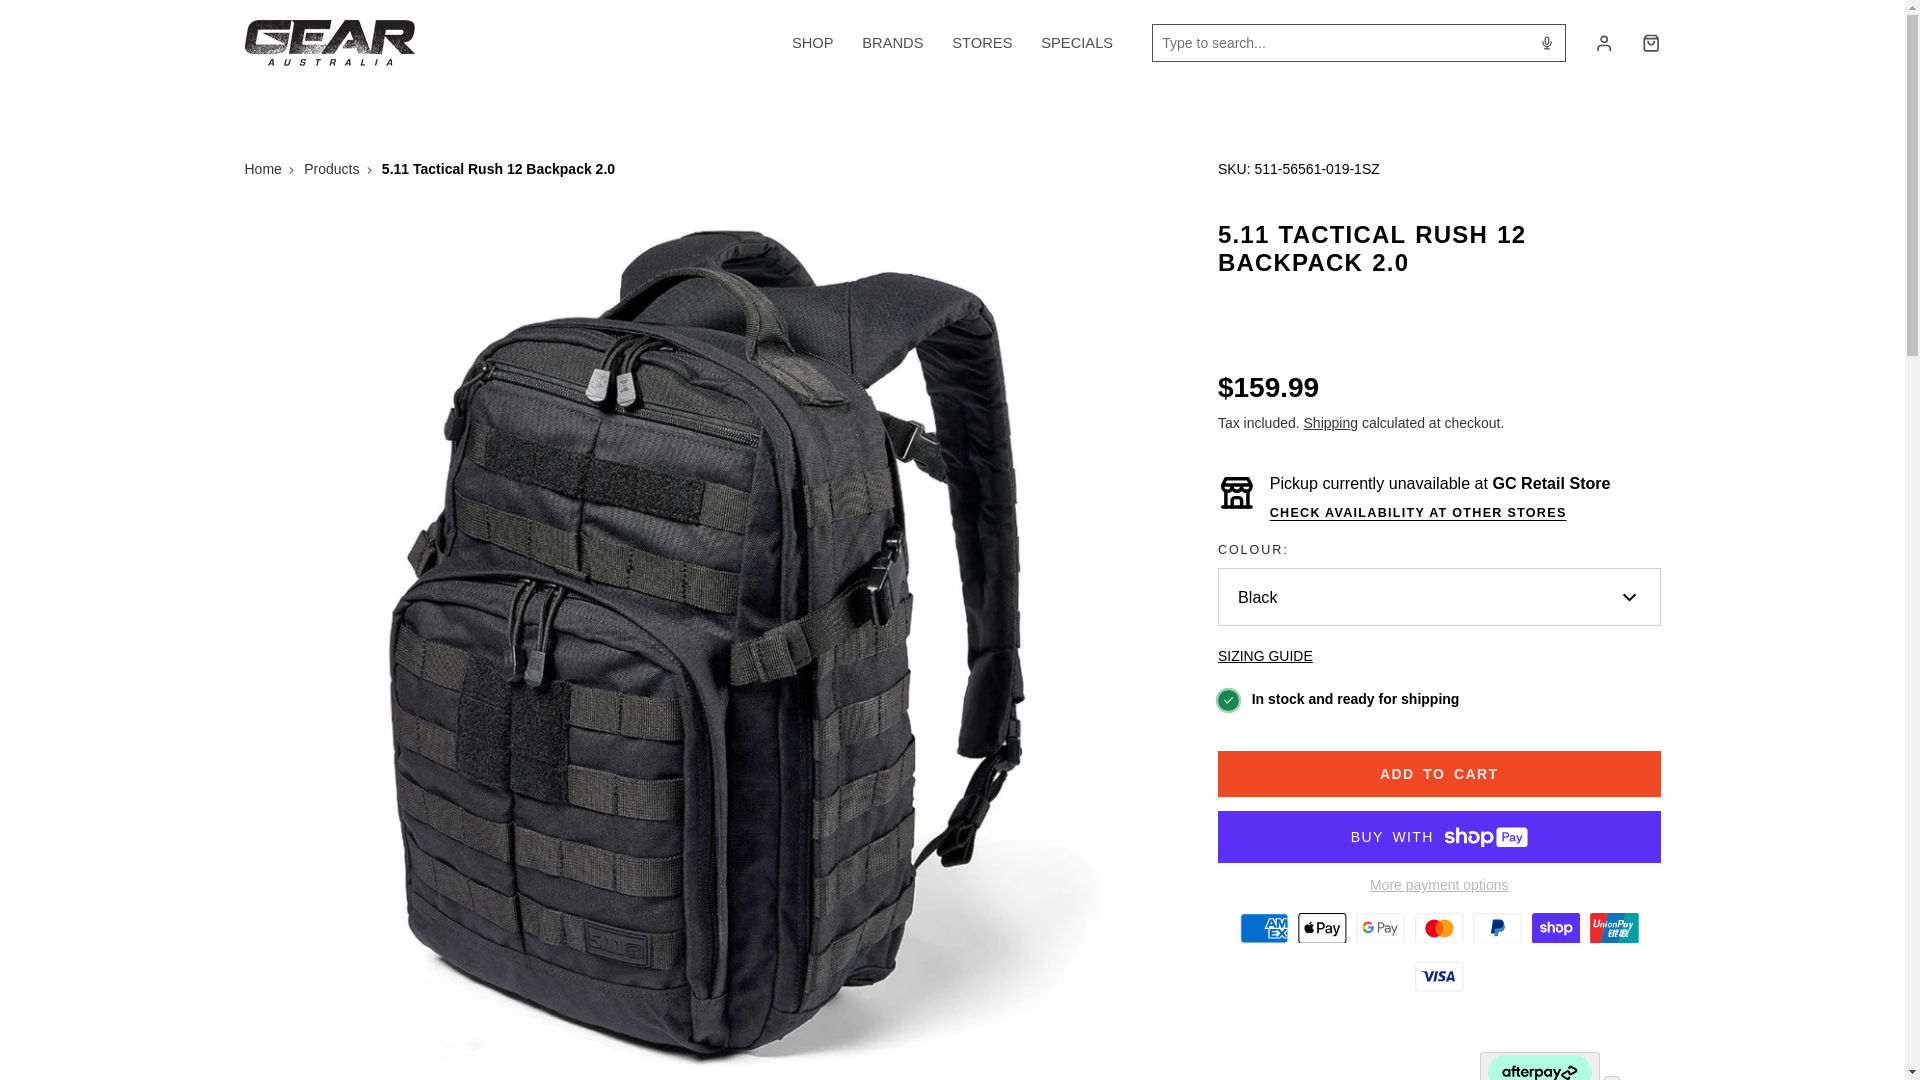 The image size is (1920, 1080). I want to click on Union Pay, so click(1614, 928).